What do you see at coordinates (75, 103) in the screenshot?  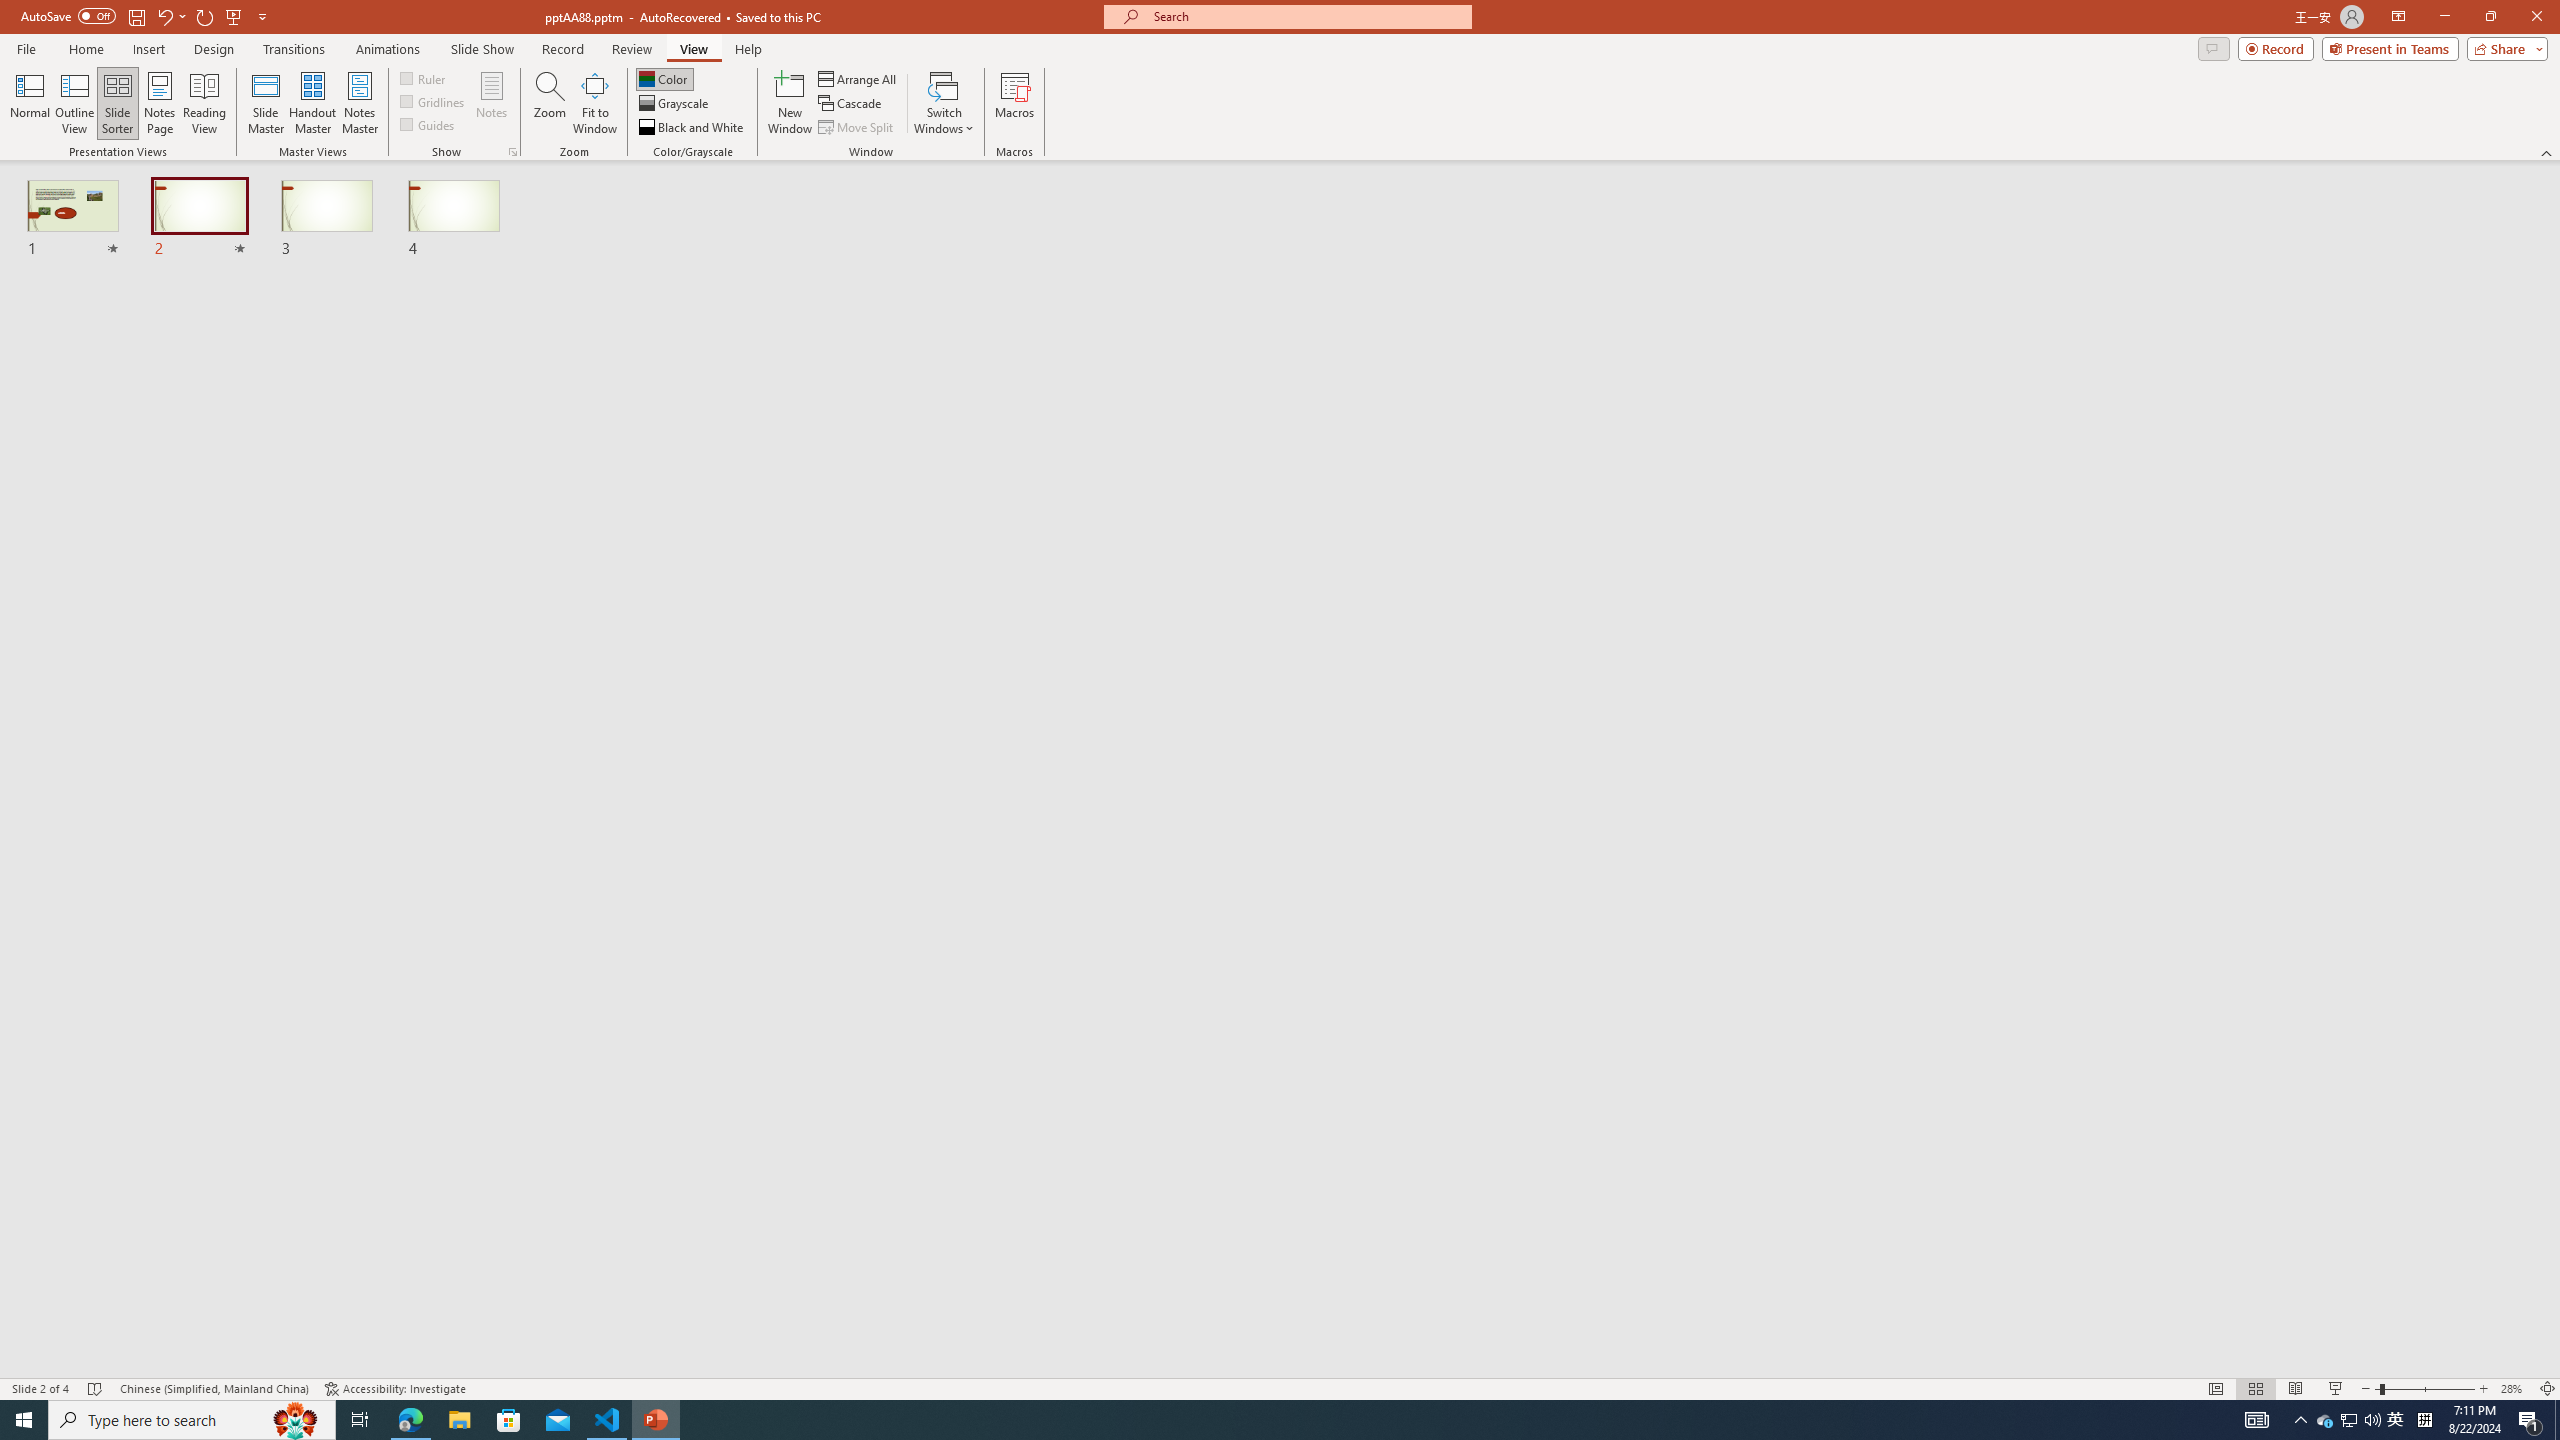 I see `Outline View` at bounding box center [75, 103].